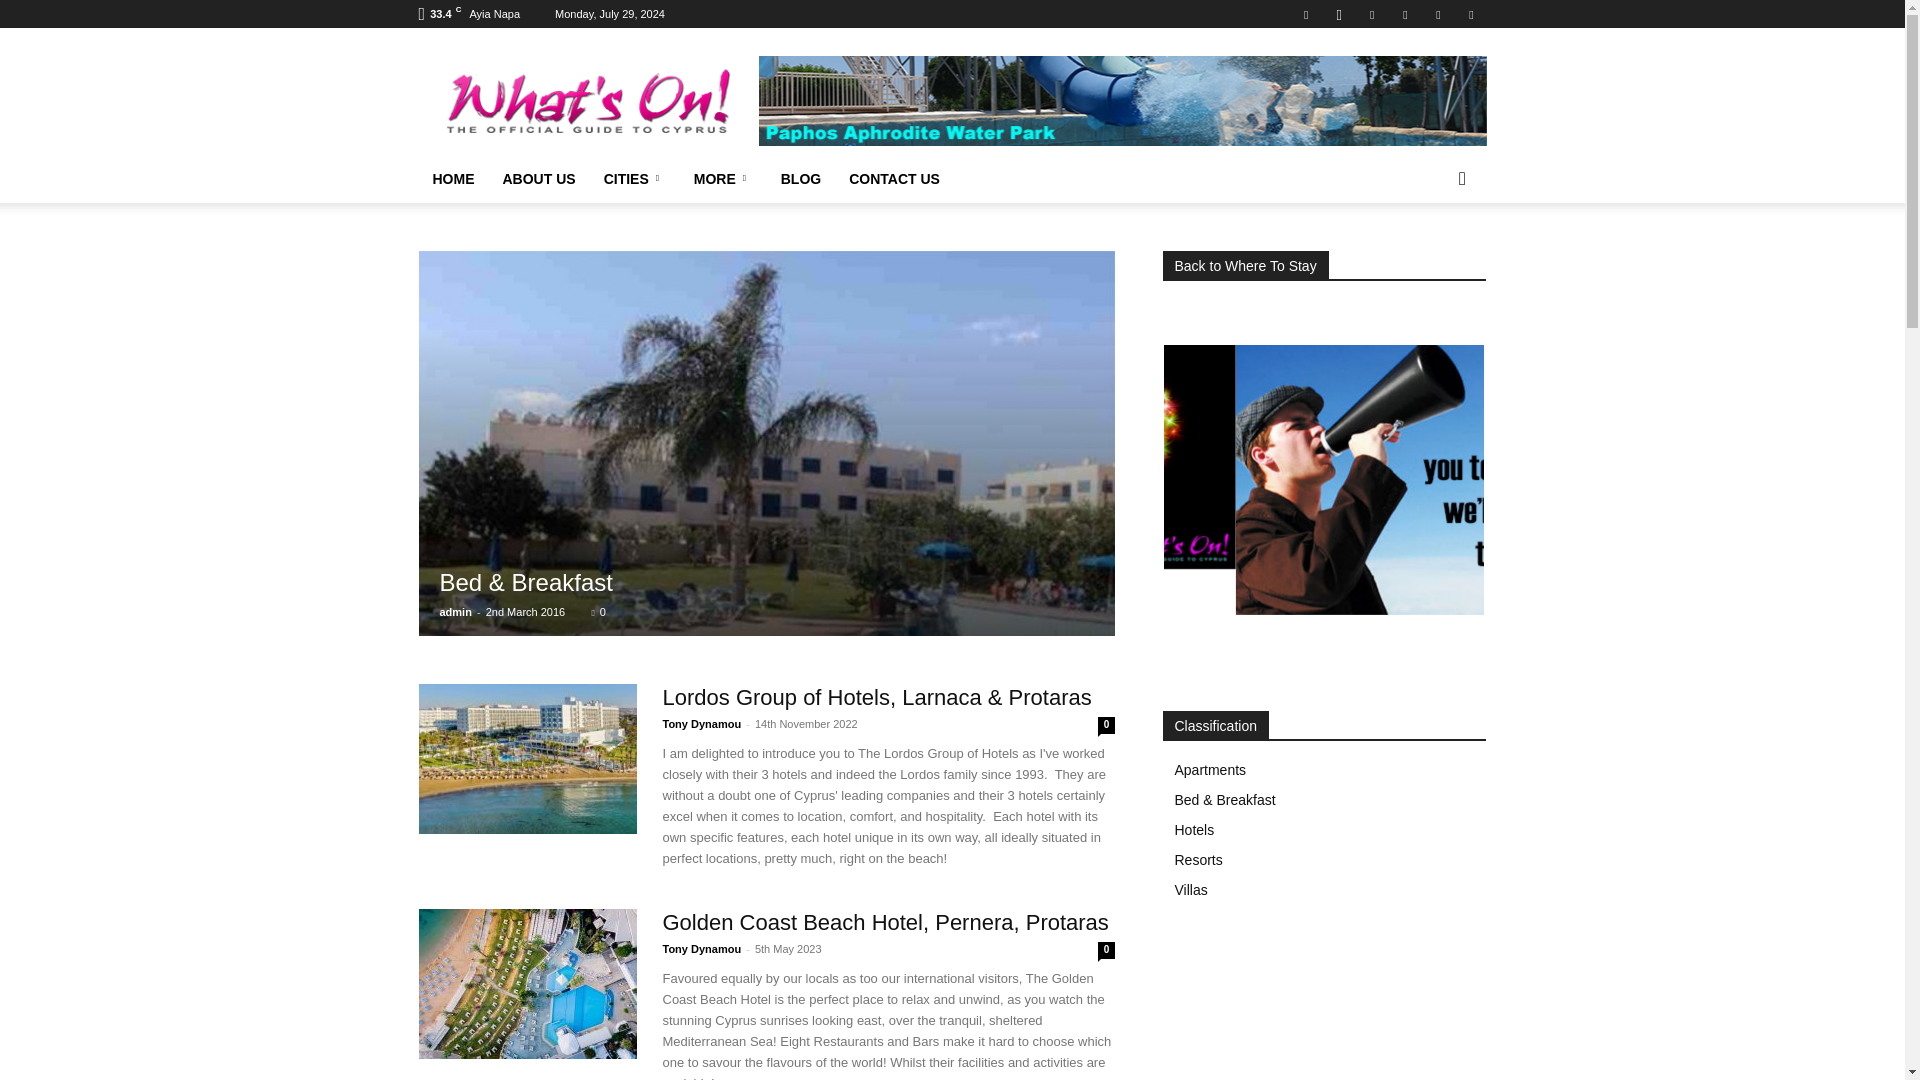 The image size is (1920, 1080). I want to click on Youtube, so click(1470, 14).